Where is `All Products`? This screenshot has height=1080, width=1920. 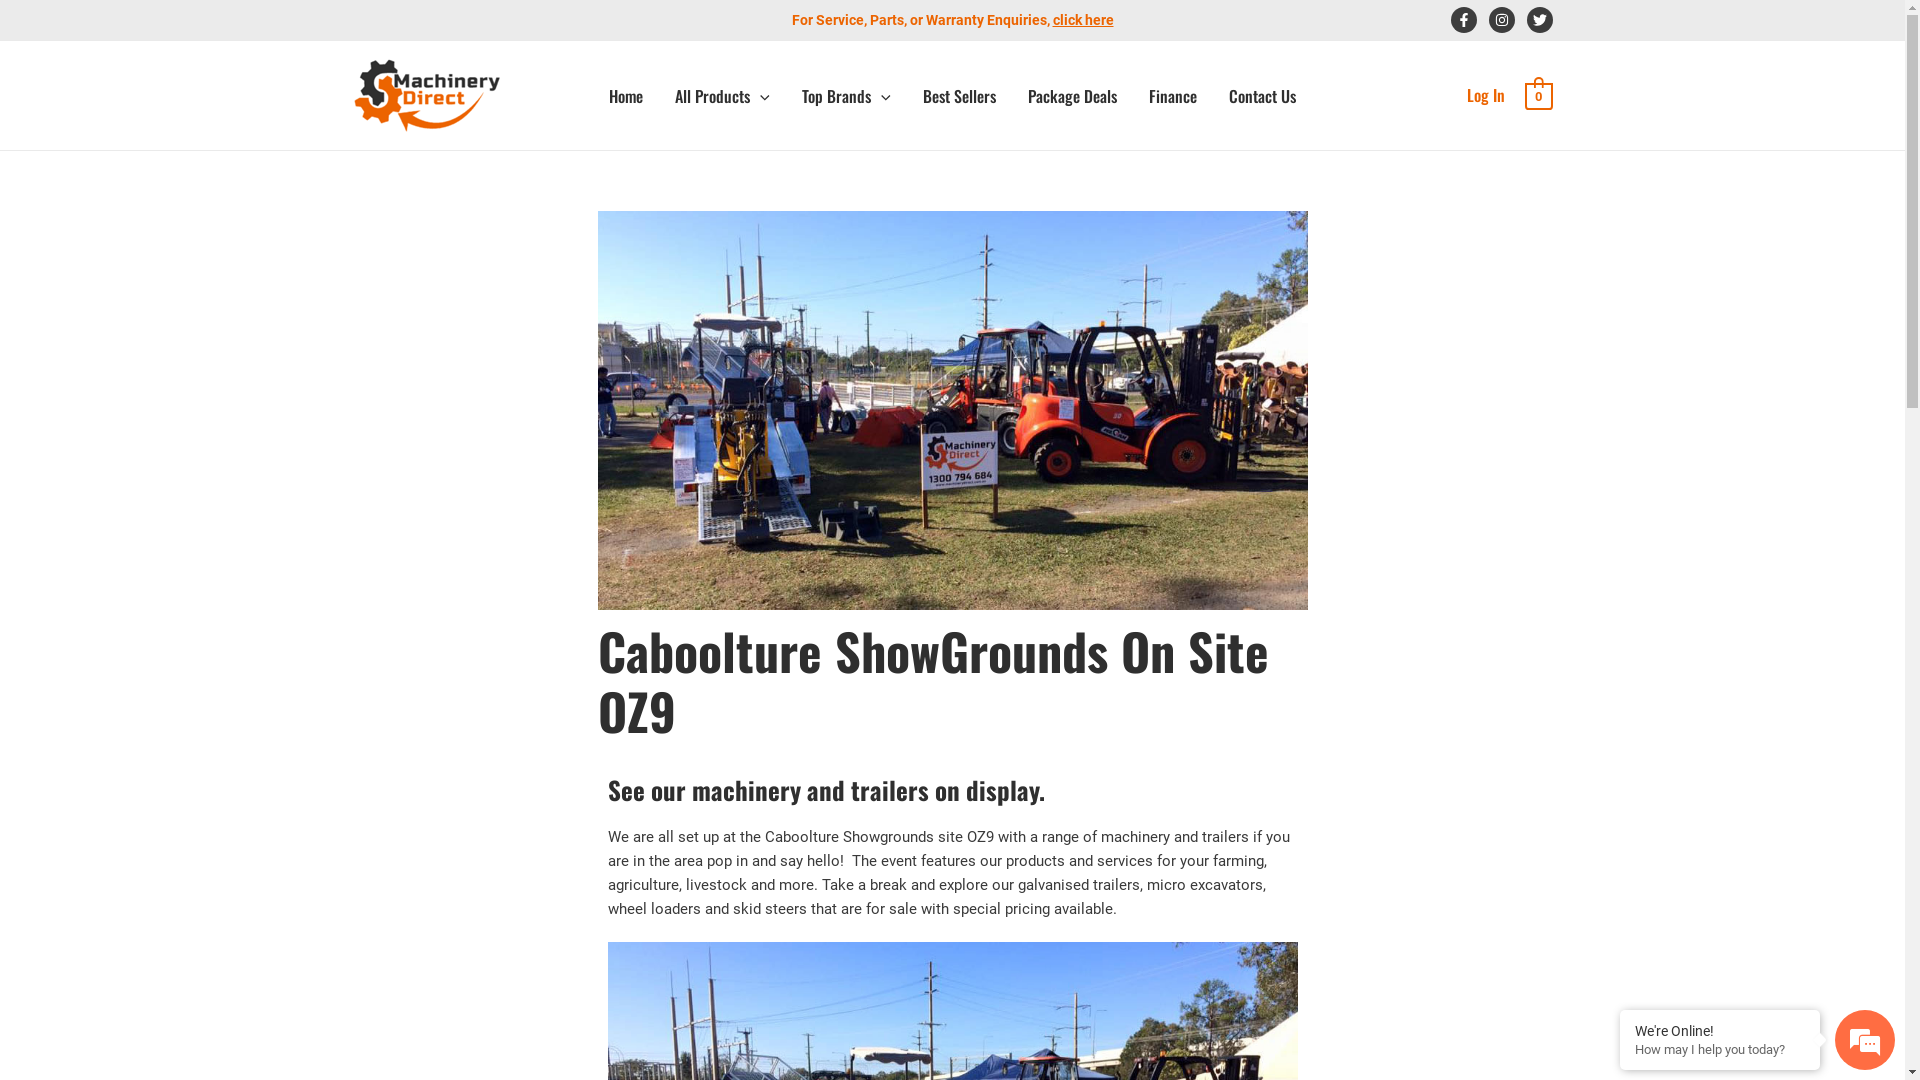
All Products is located at coordinates (722, 96).